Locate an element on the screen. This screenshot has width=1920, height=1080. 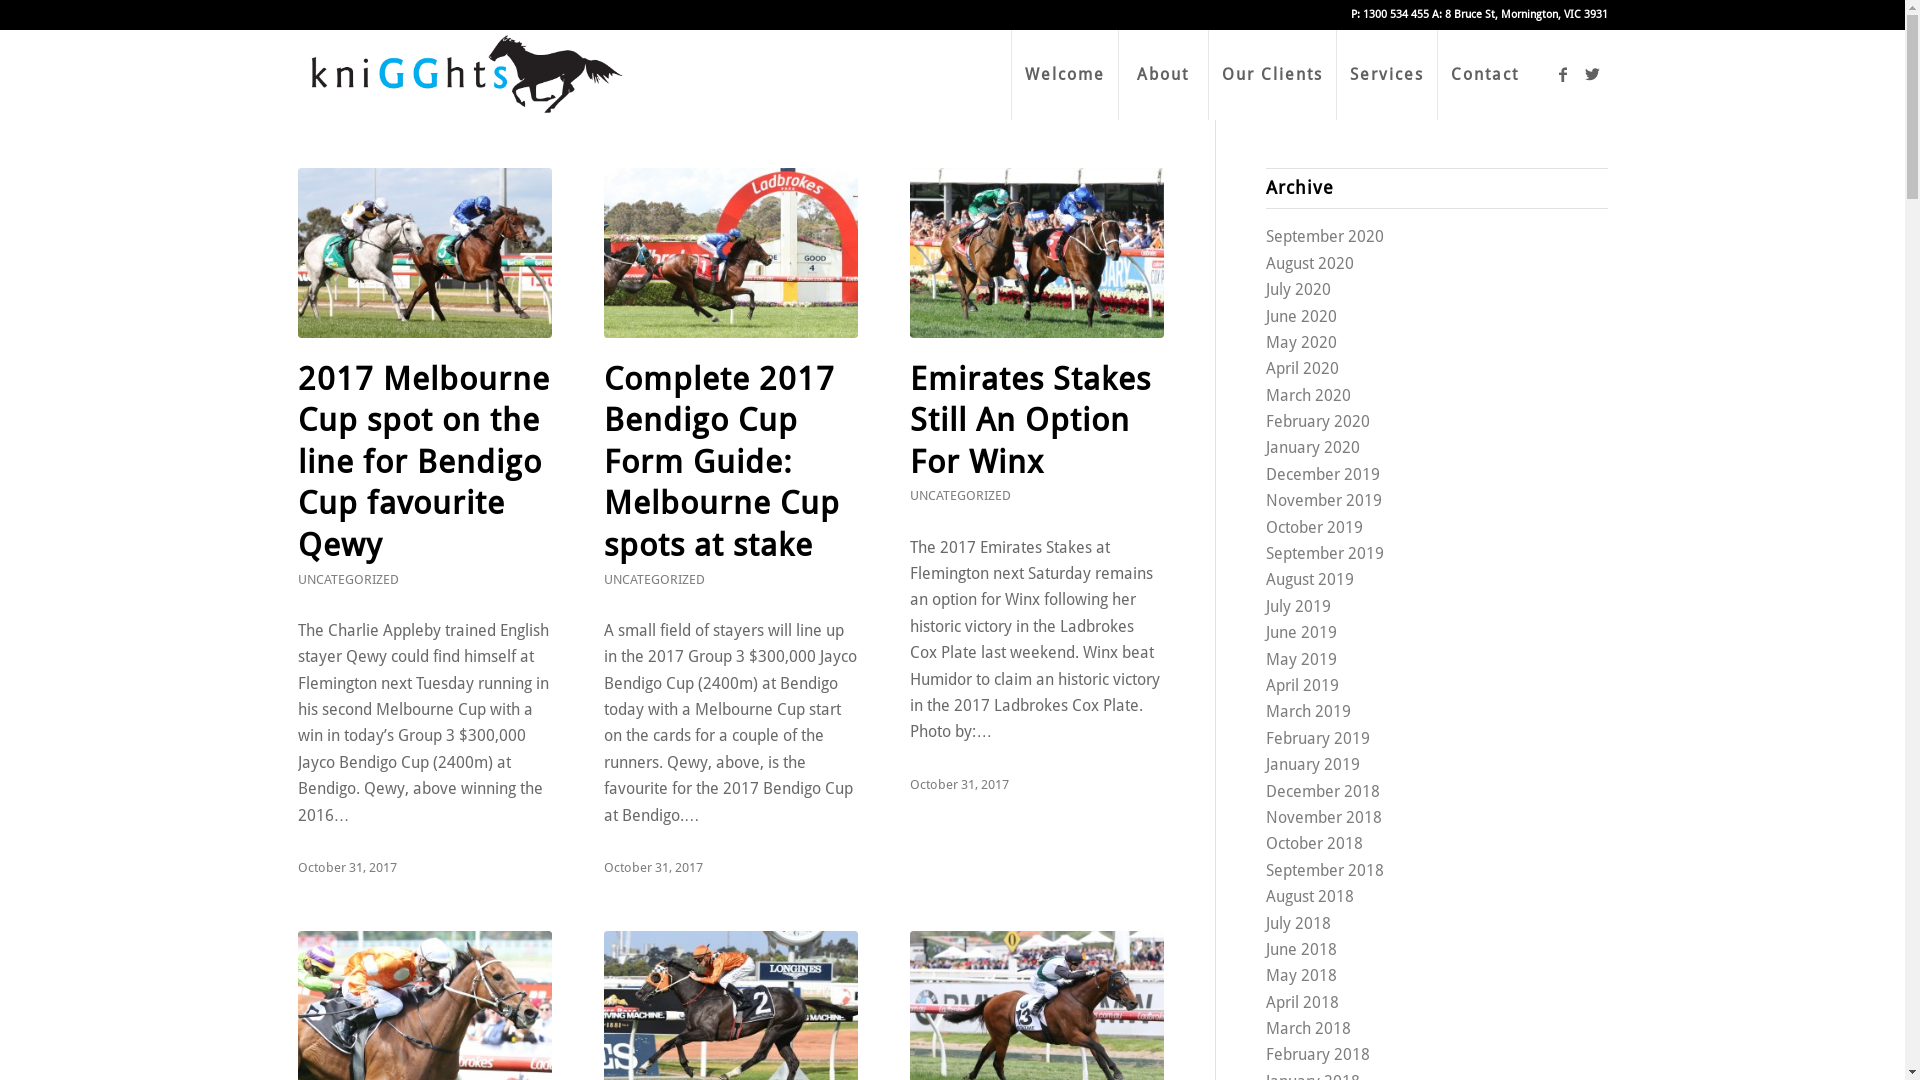
August 2020 is located at coordinates (1310, 264).